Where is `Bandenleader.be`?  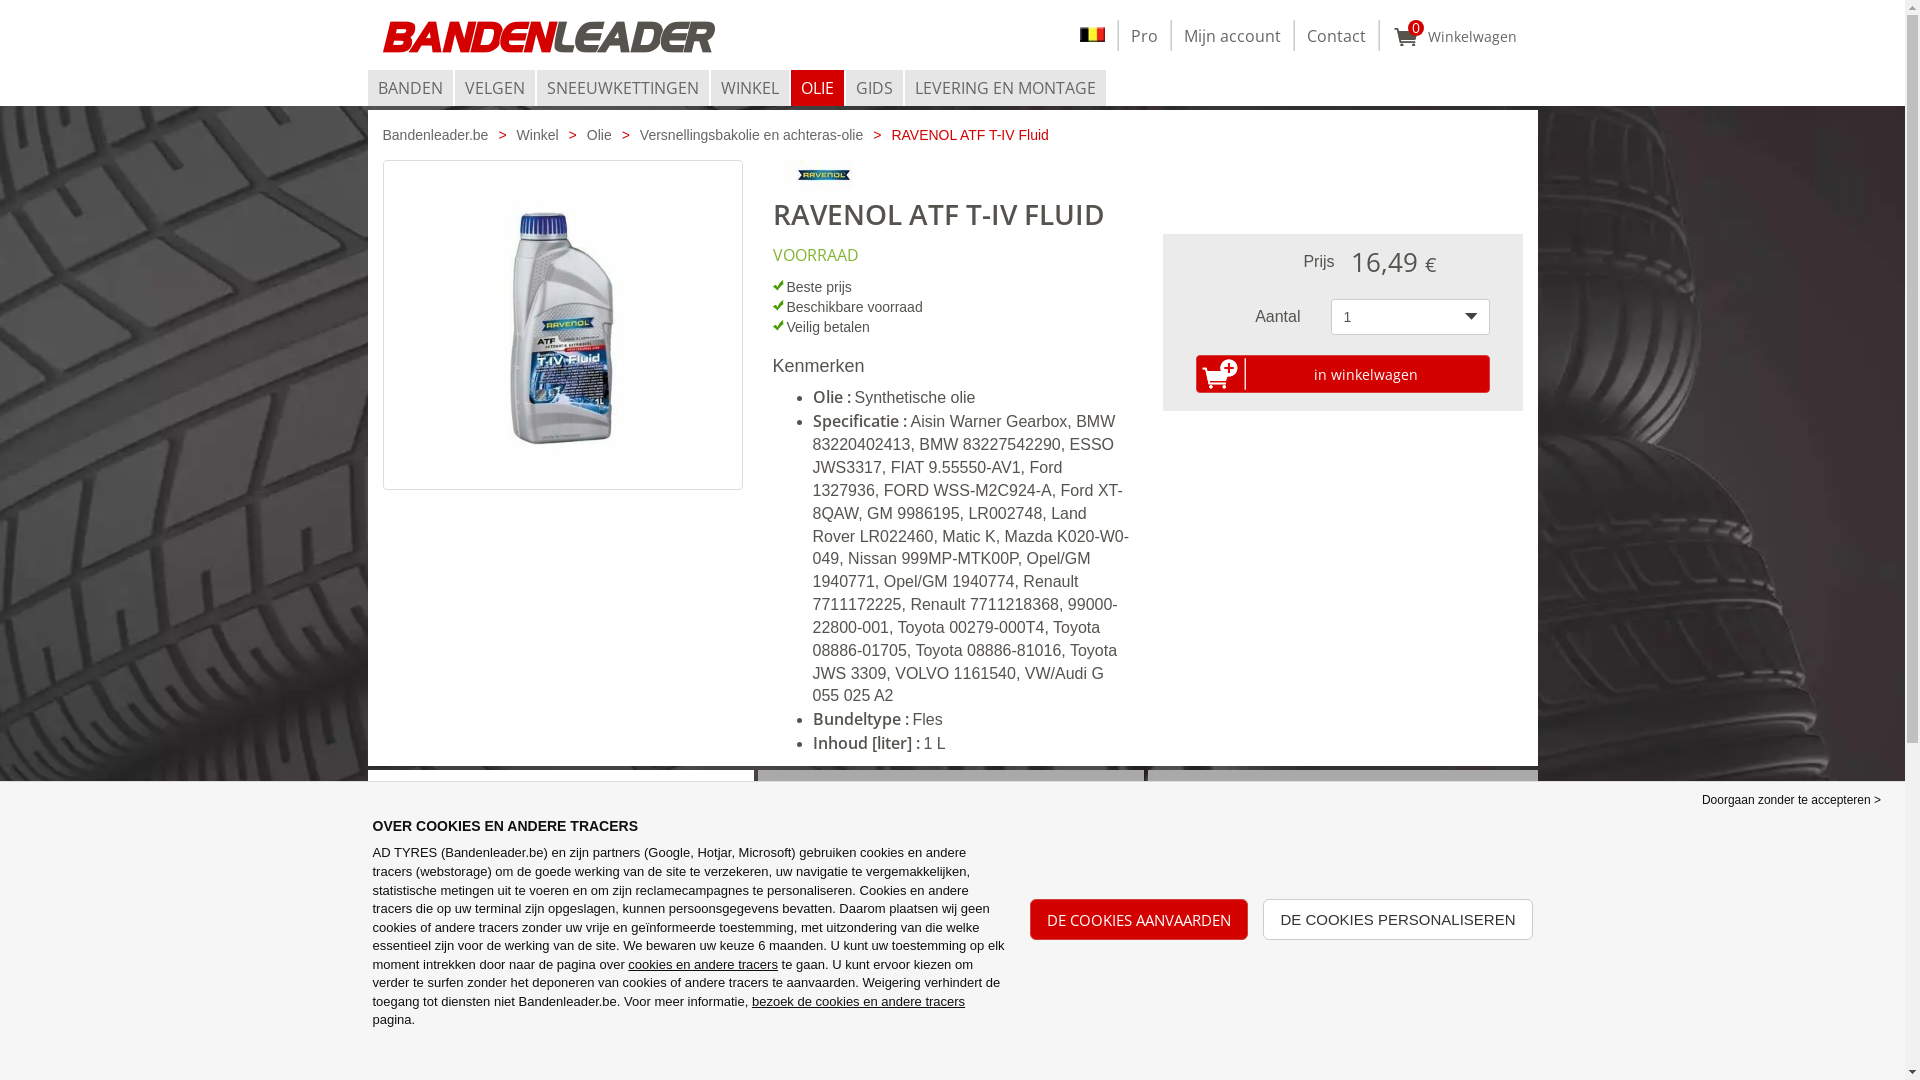
Bandenleader.be is located at coordinates (435, 135).